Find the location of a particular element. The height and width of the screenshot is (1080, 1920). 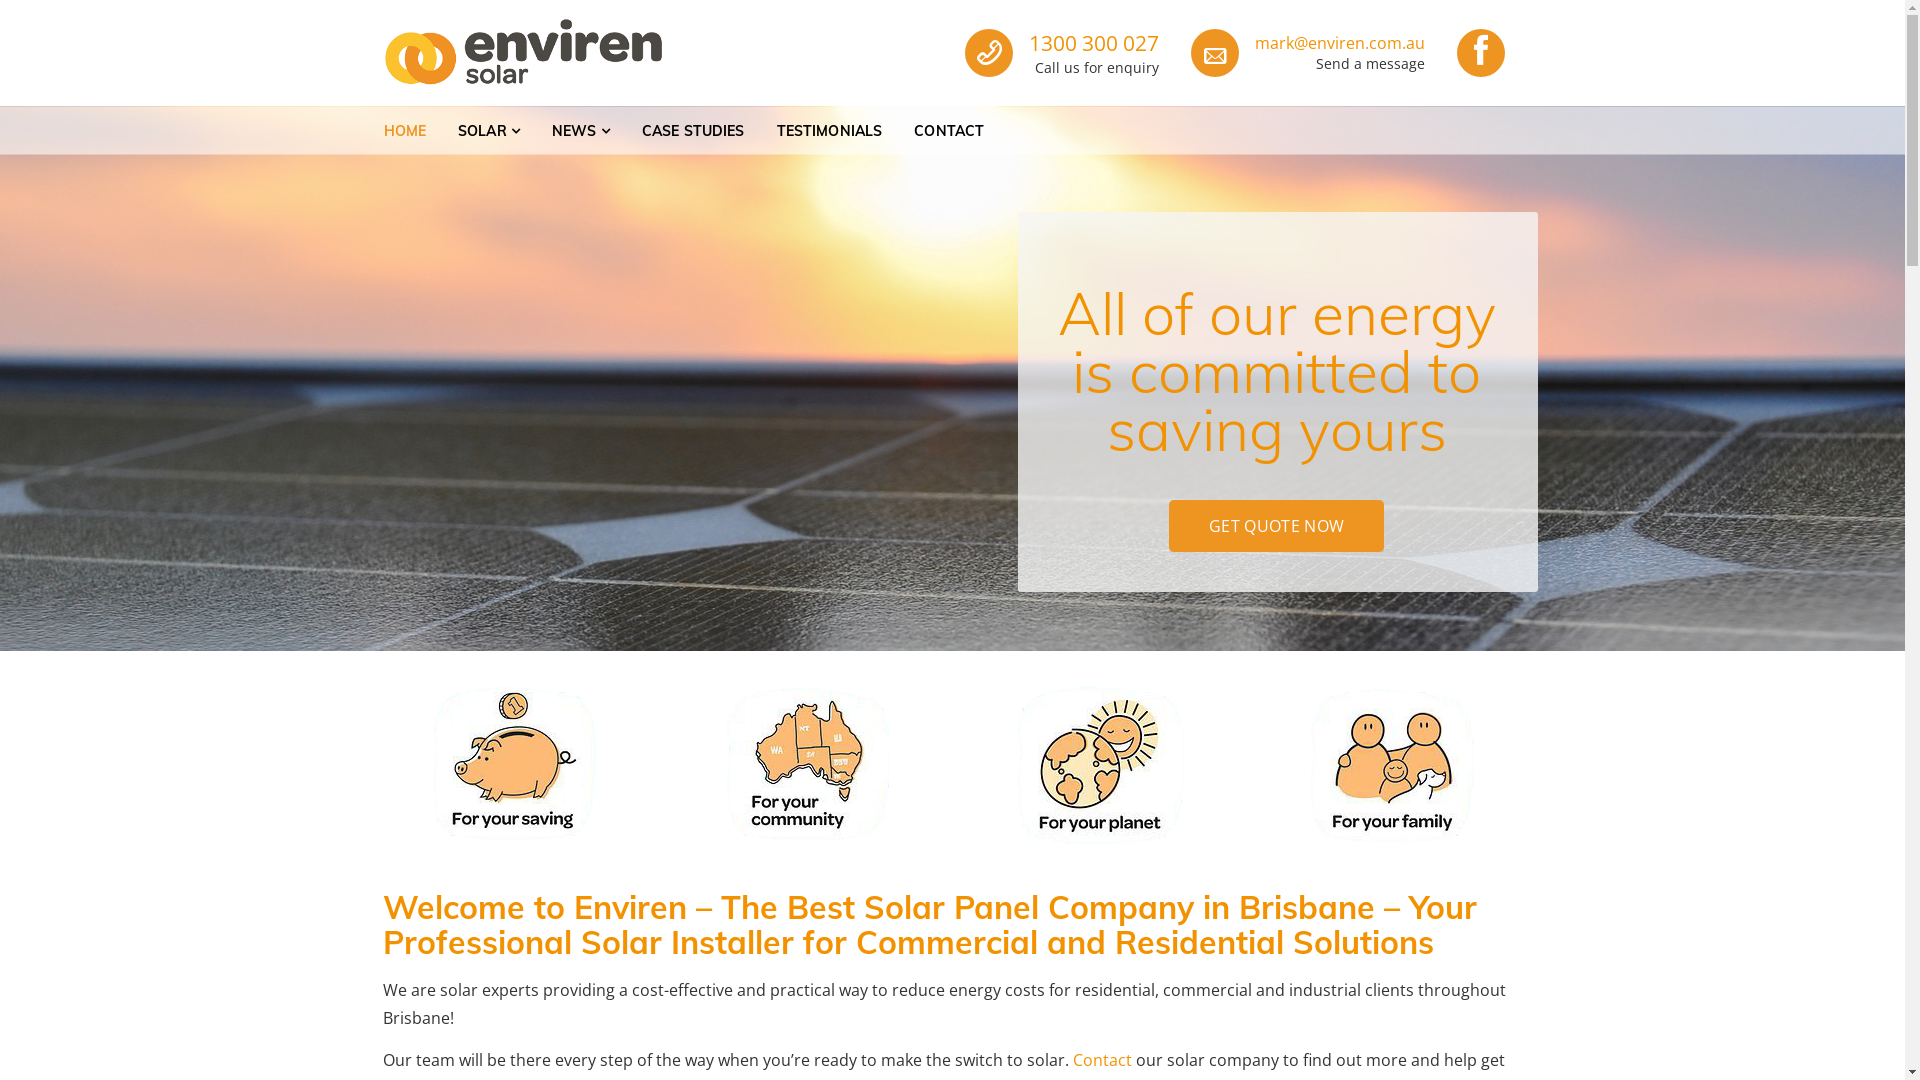

mark@enviren.com.au is located at coordinates (1340, 43).